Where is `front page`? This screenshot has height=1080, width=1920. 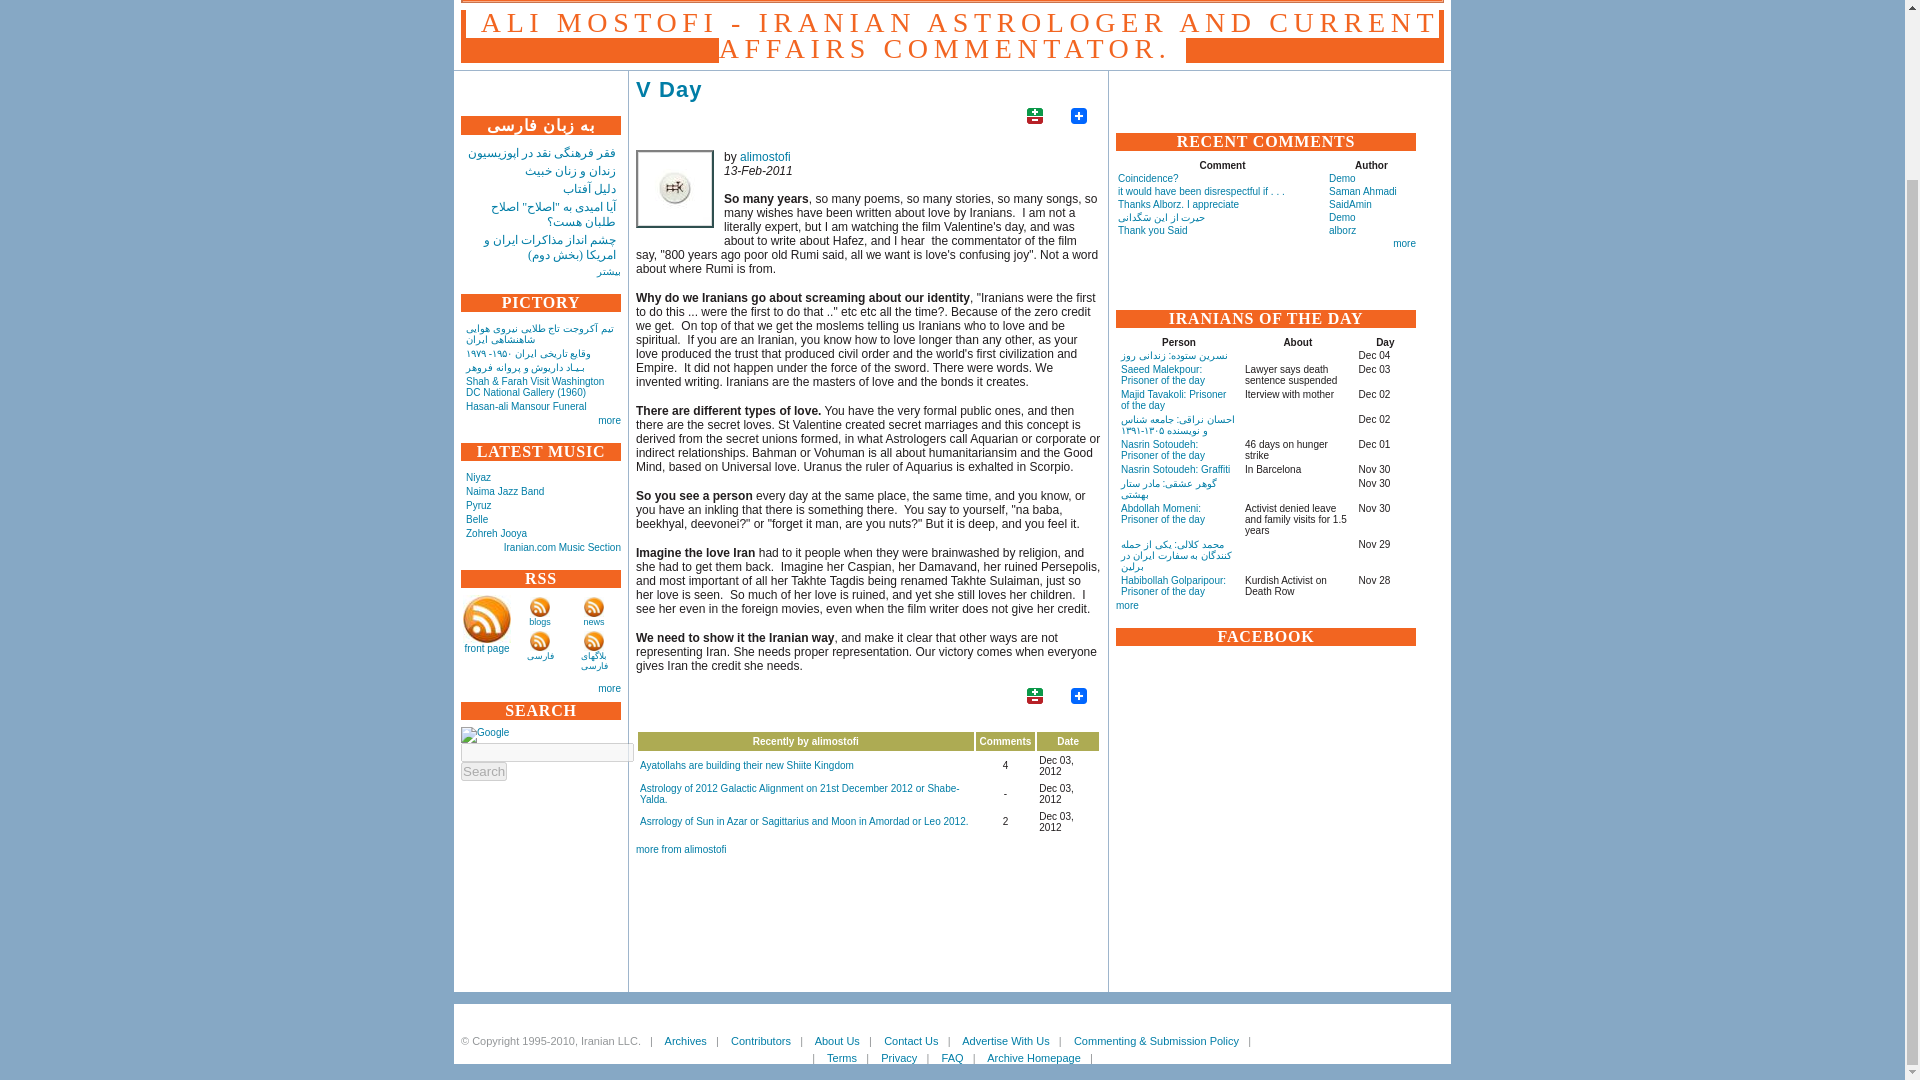 front page is located at coordinates (486, 648).